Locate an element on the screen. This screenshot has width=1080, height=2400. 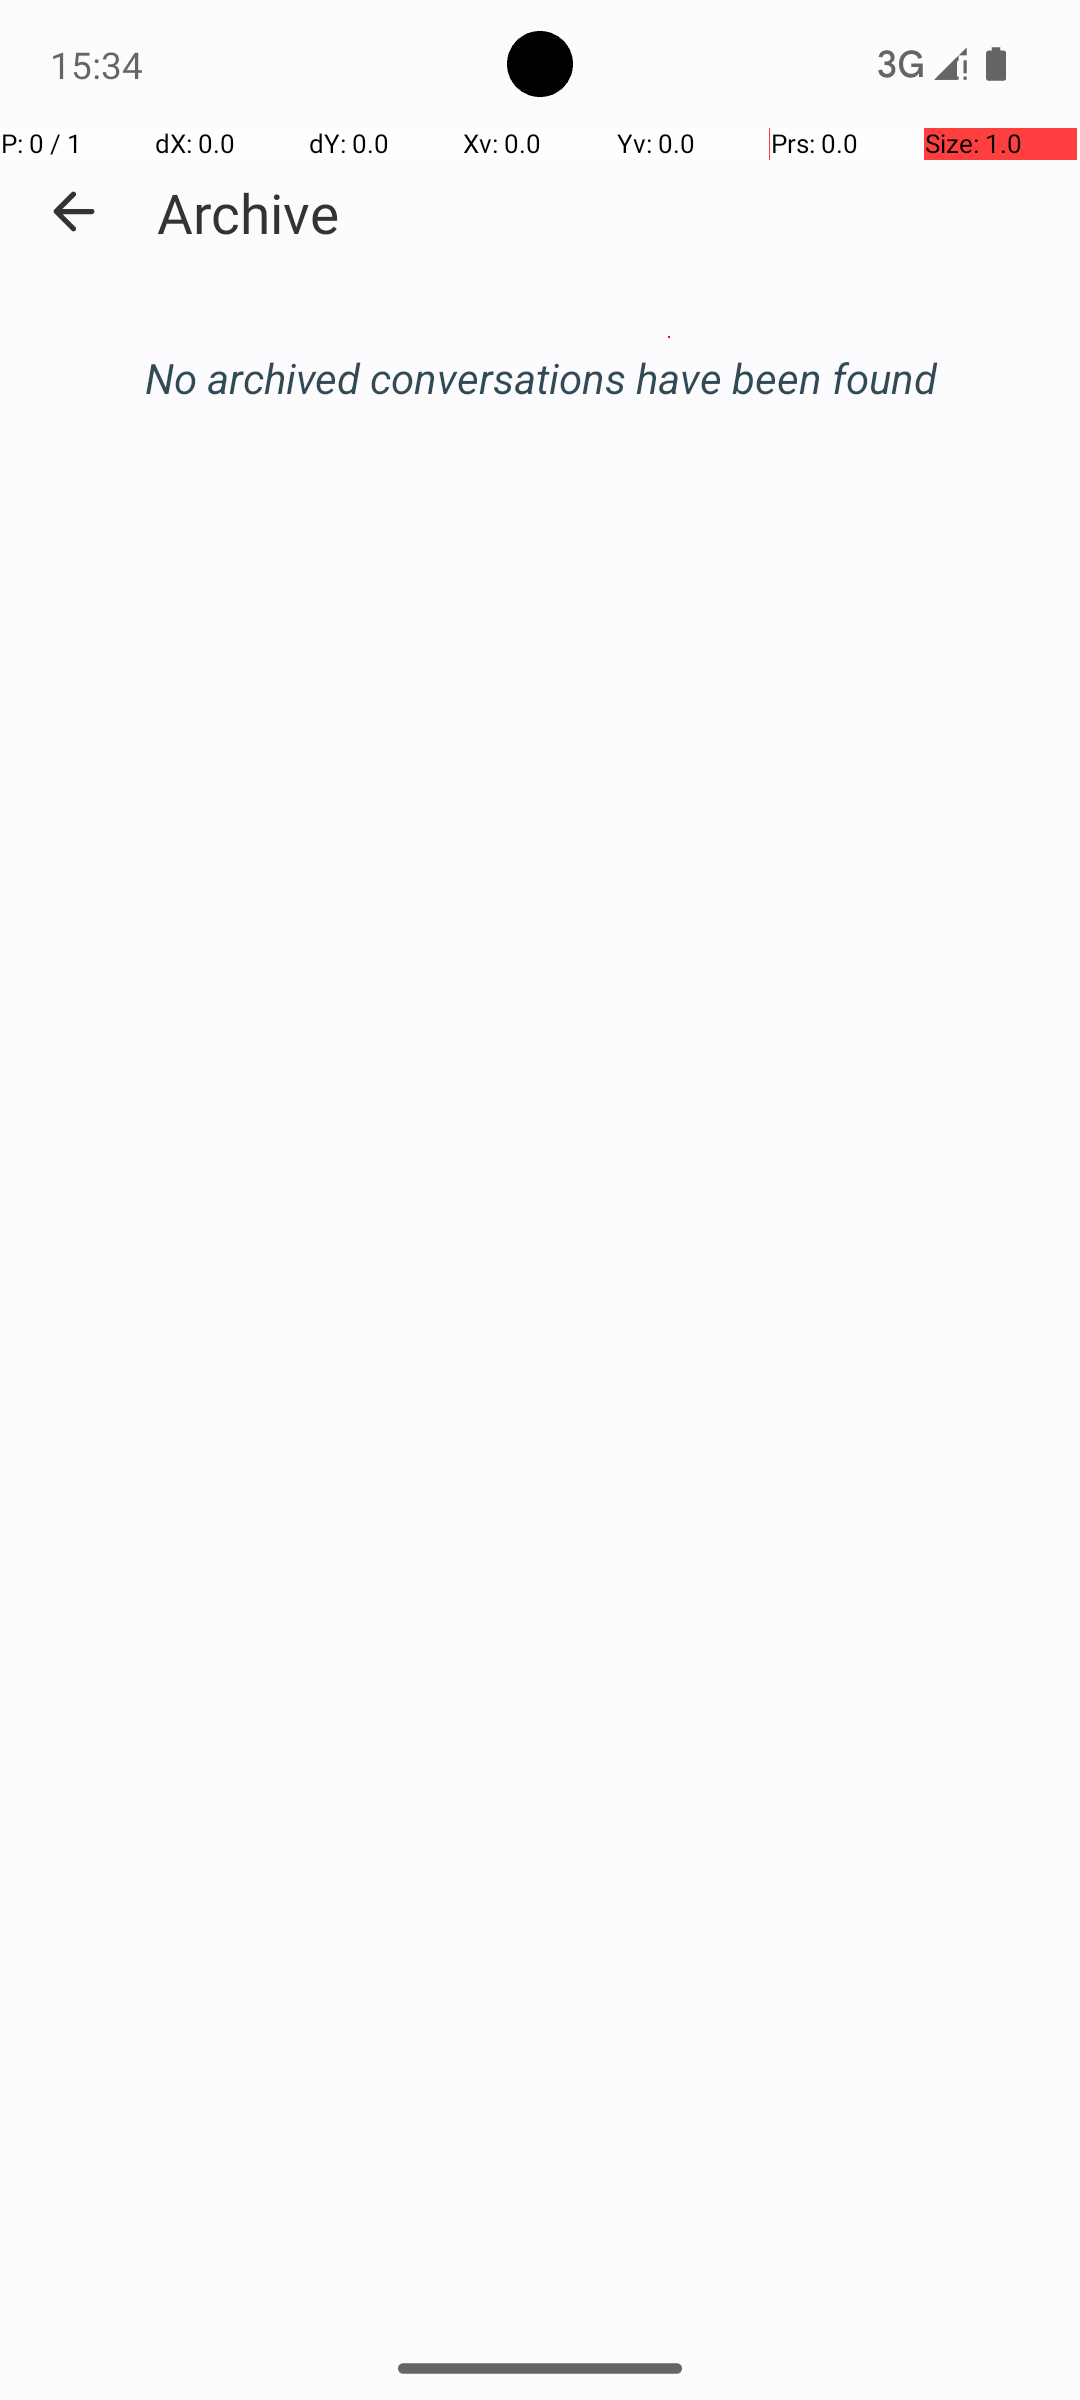
Archive is located at coordinates (248, 212).